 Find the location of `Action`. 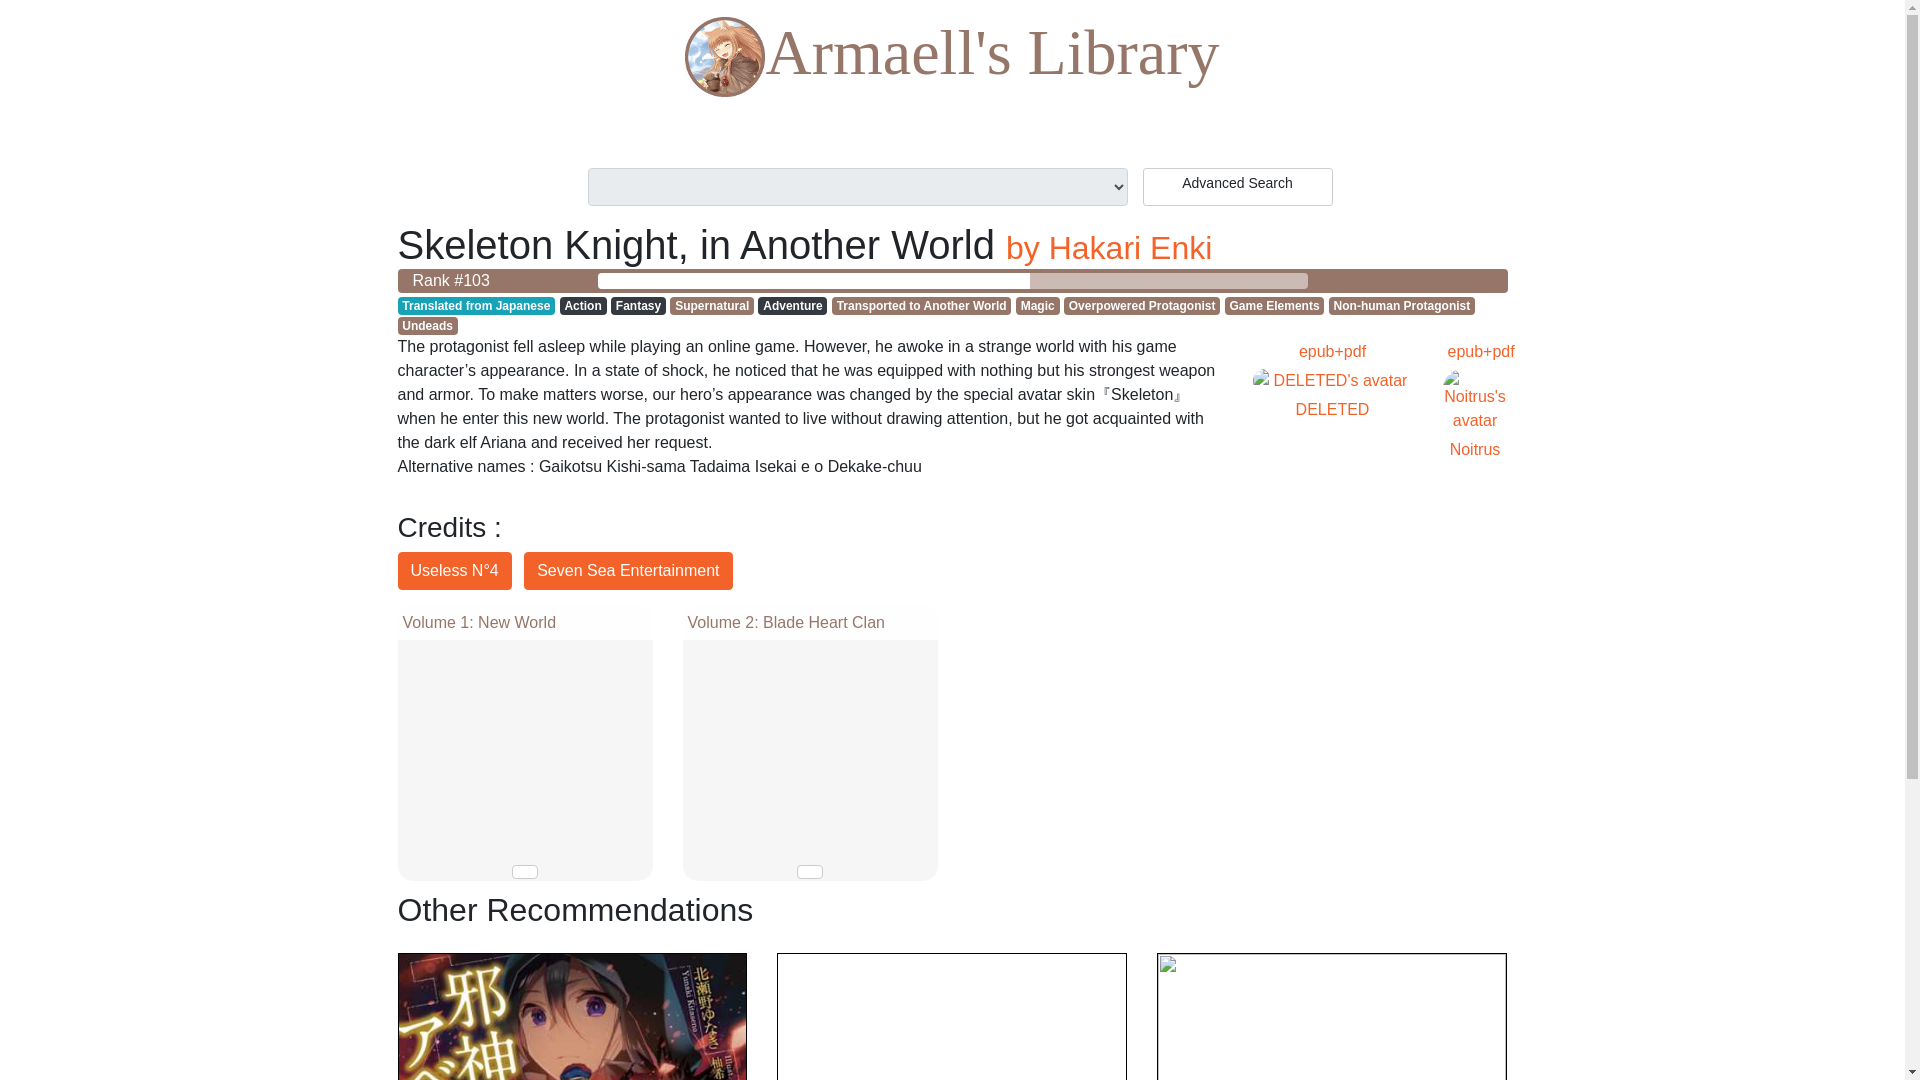

Action is located at coordinates (583, 306).